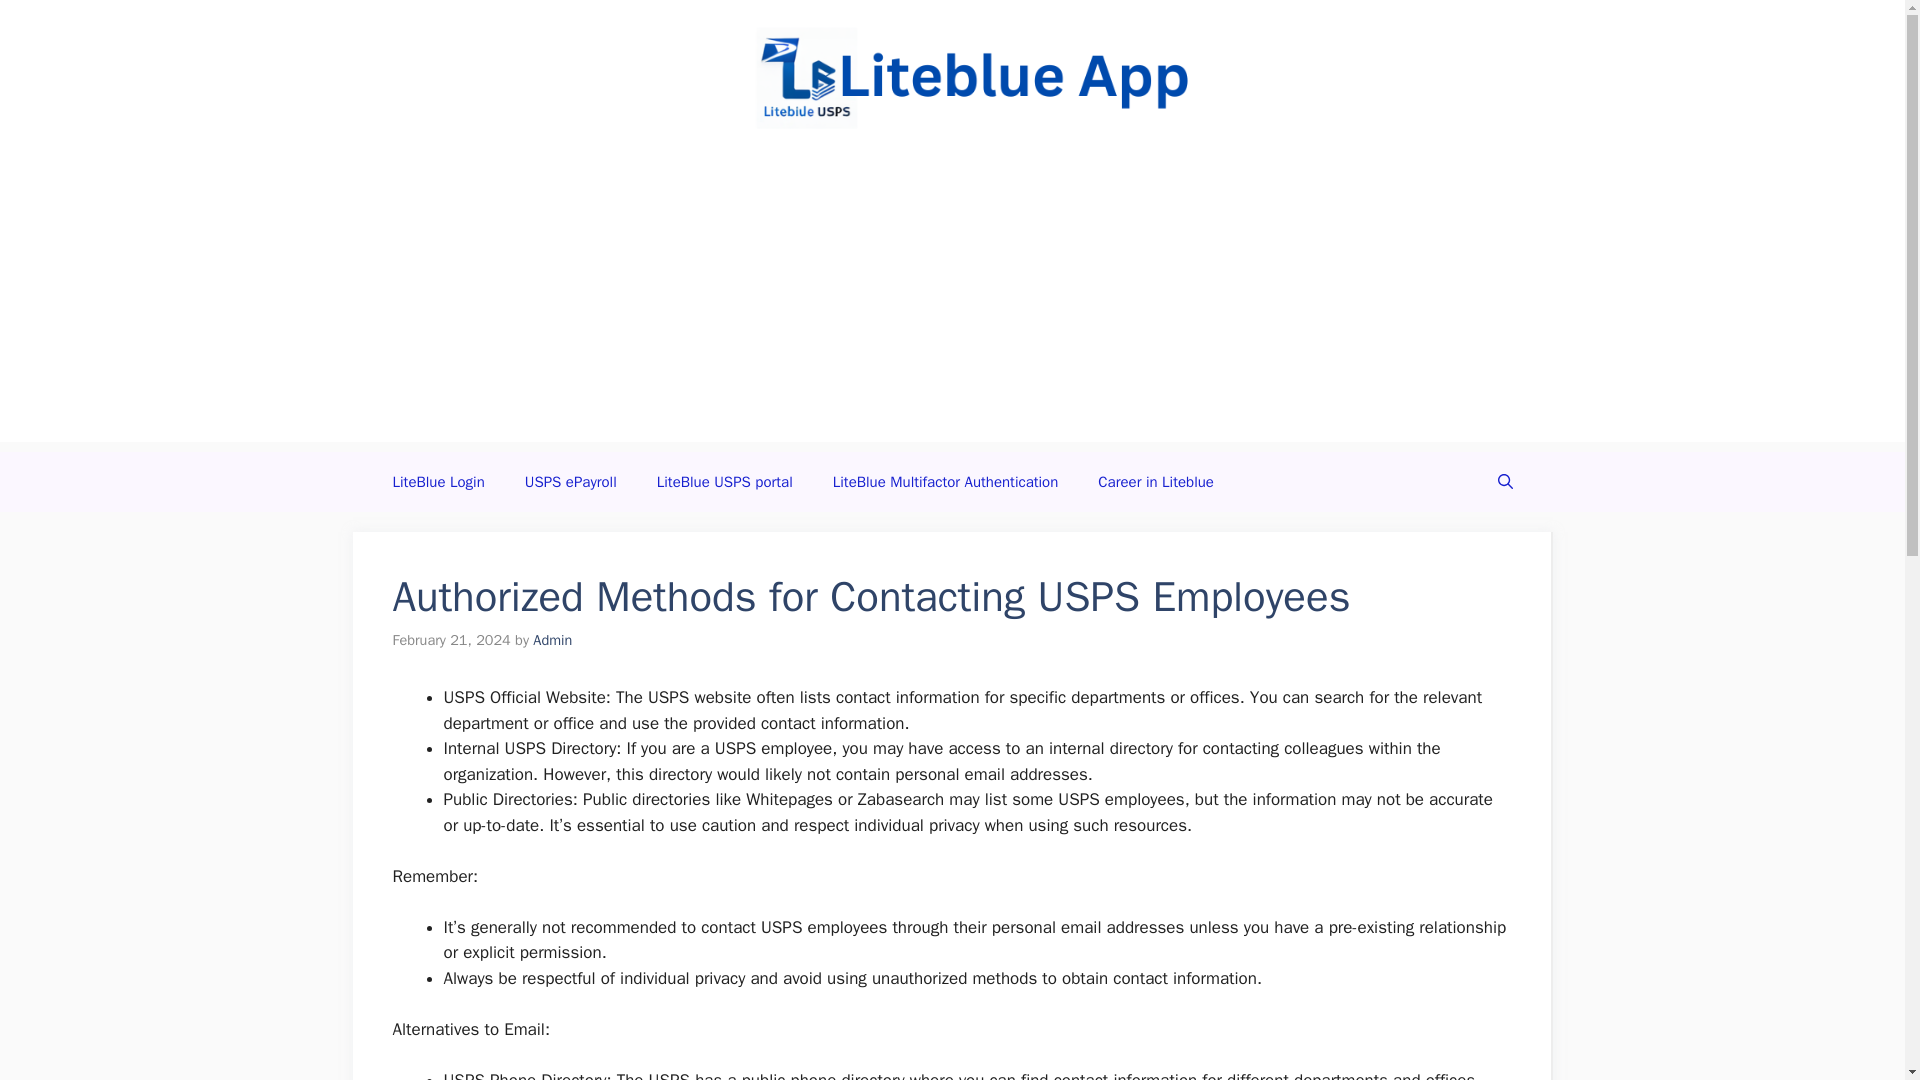 Image resolution: width=1920 pixels, height=1080 pixels. I want to click on Admin, so click(552, 640).